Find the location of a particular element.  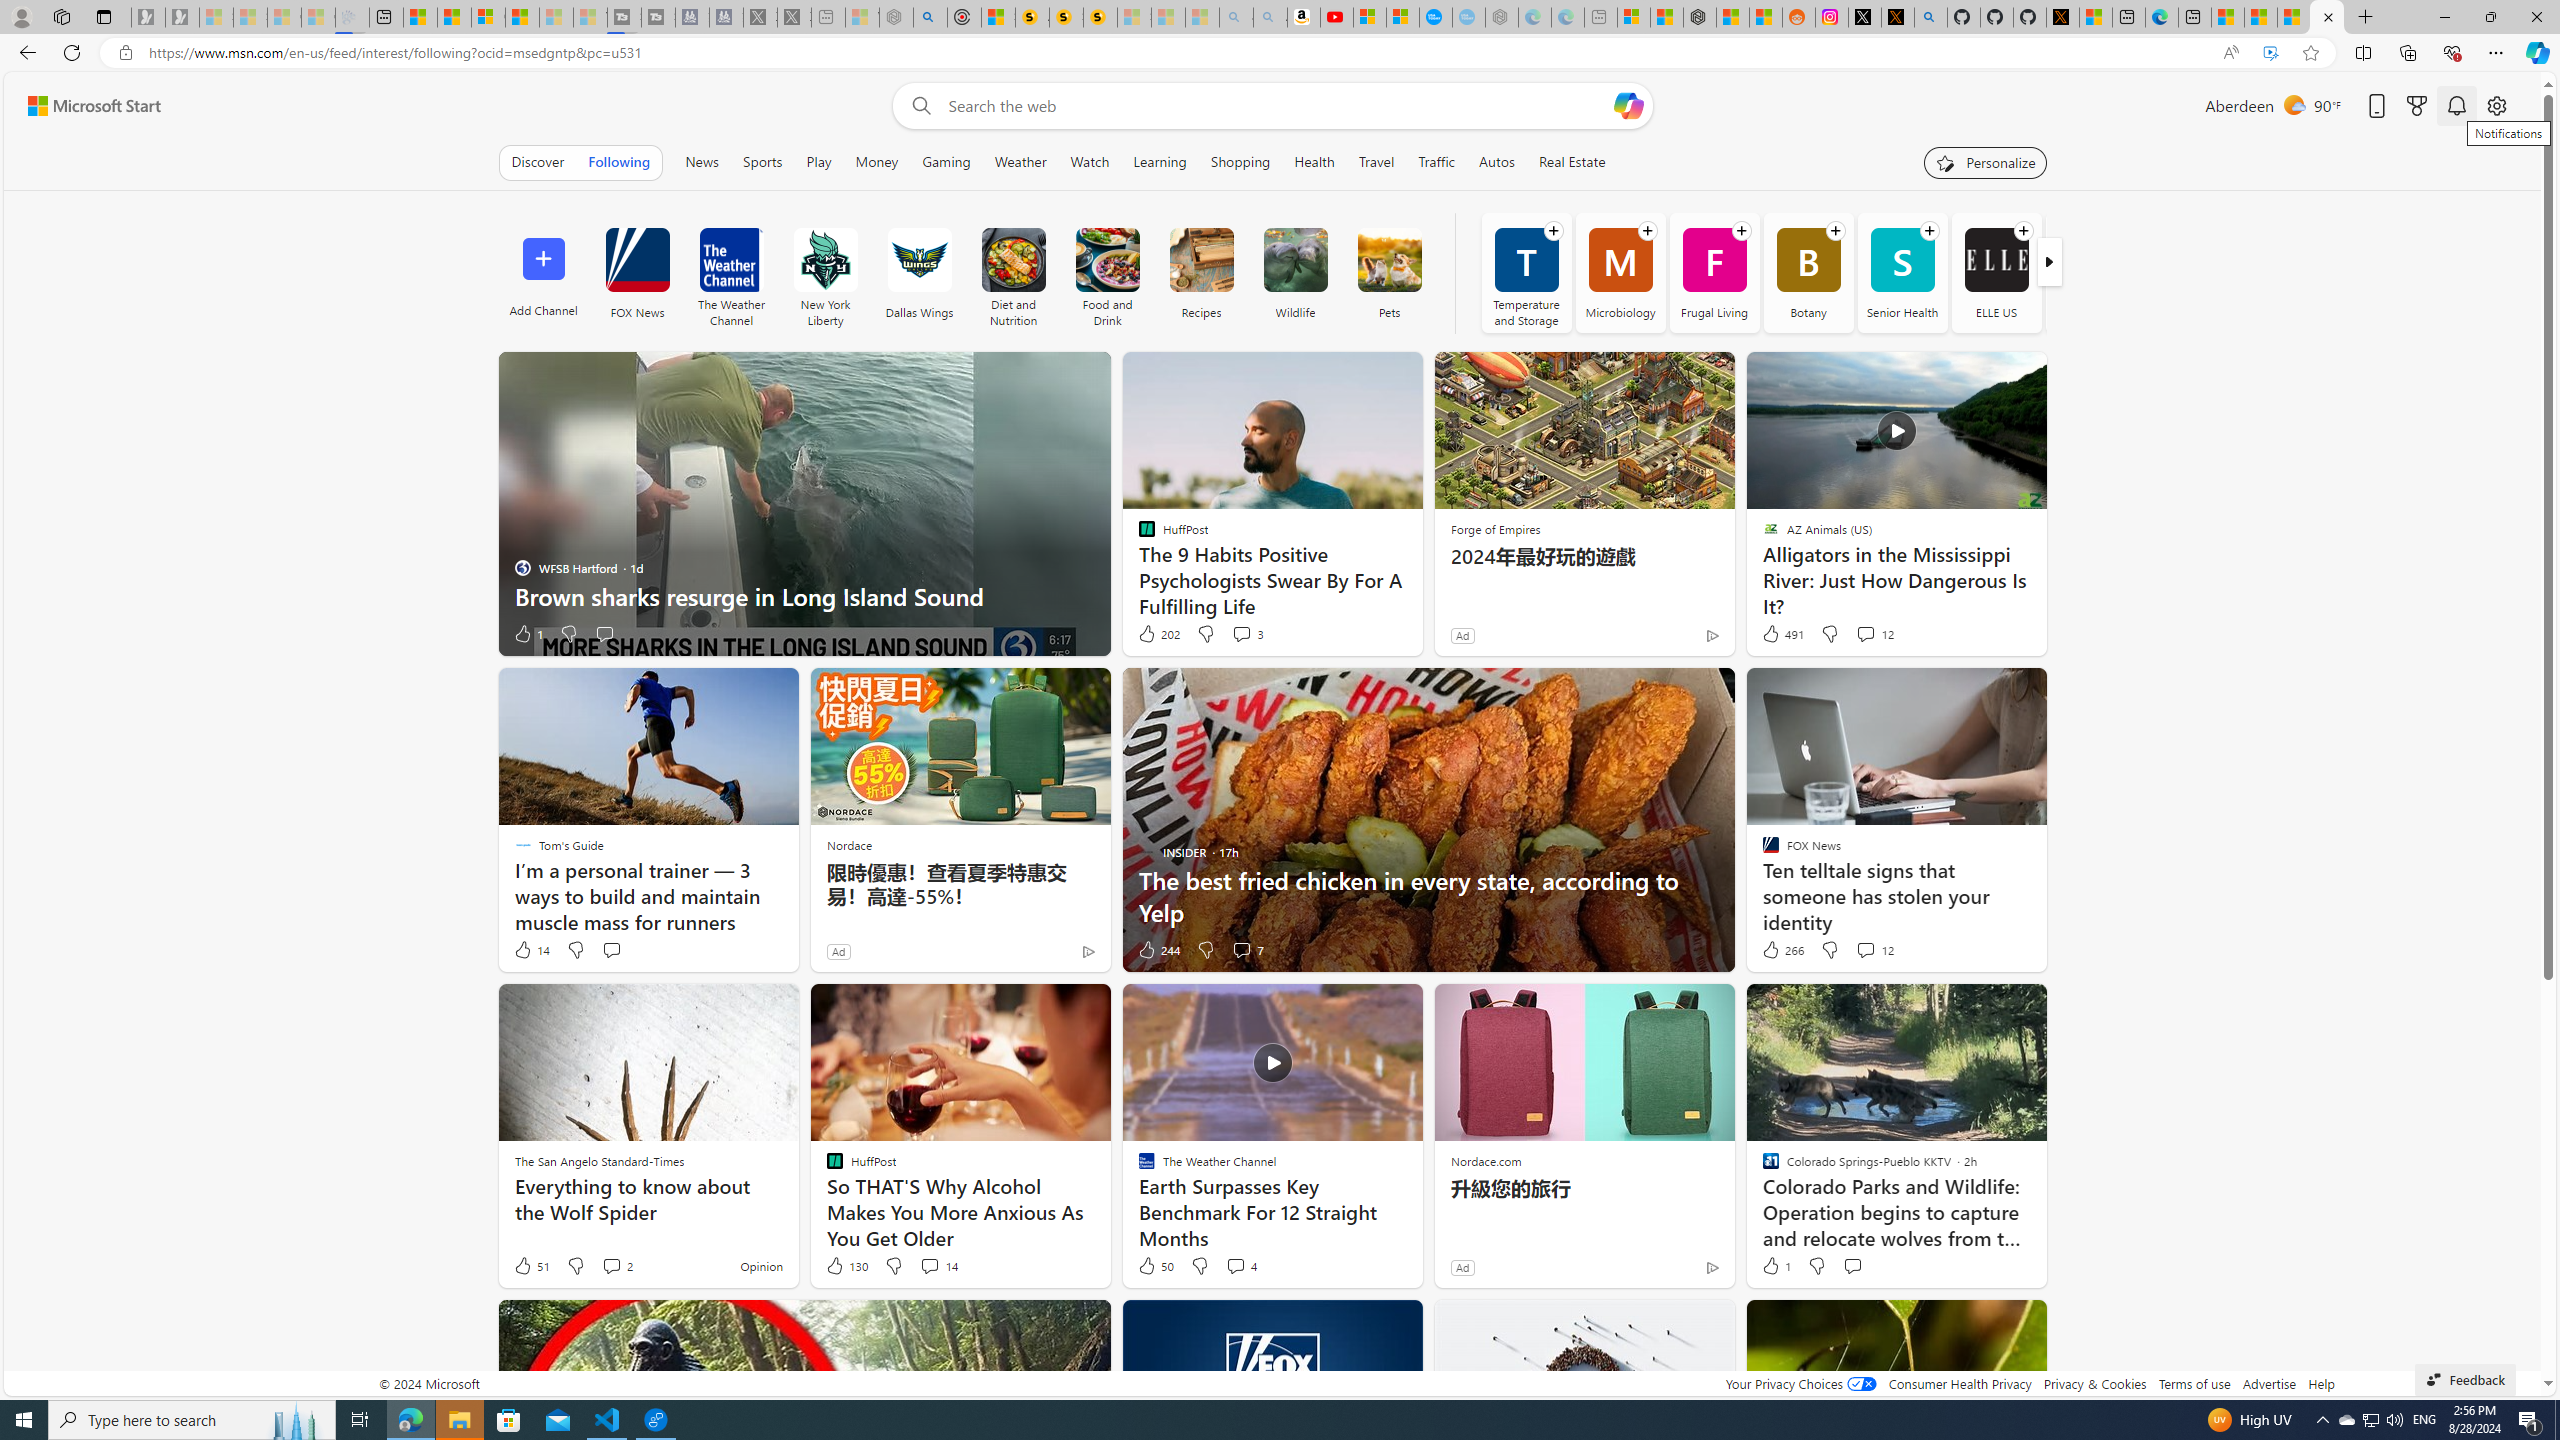

Your Privacy Choices is located at coordinates (1800, 1384).